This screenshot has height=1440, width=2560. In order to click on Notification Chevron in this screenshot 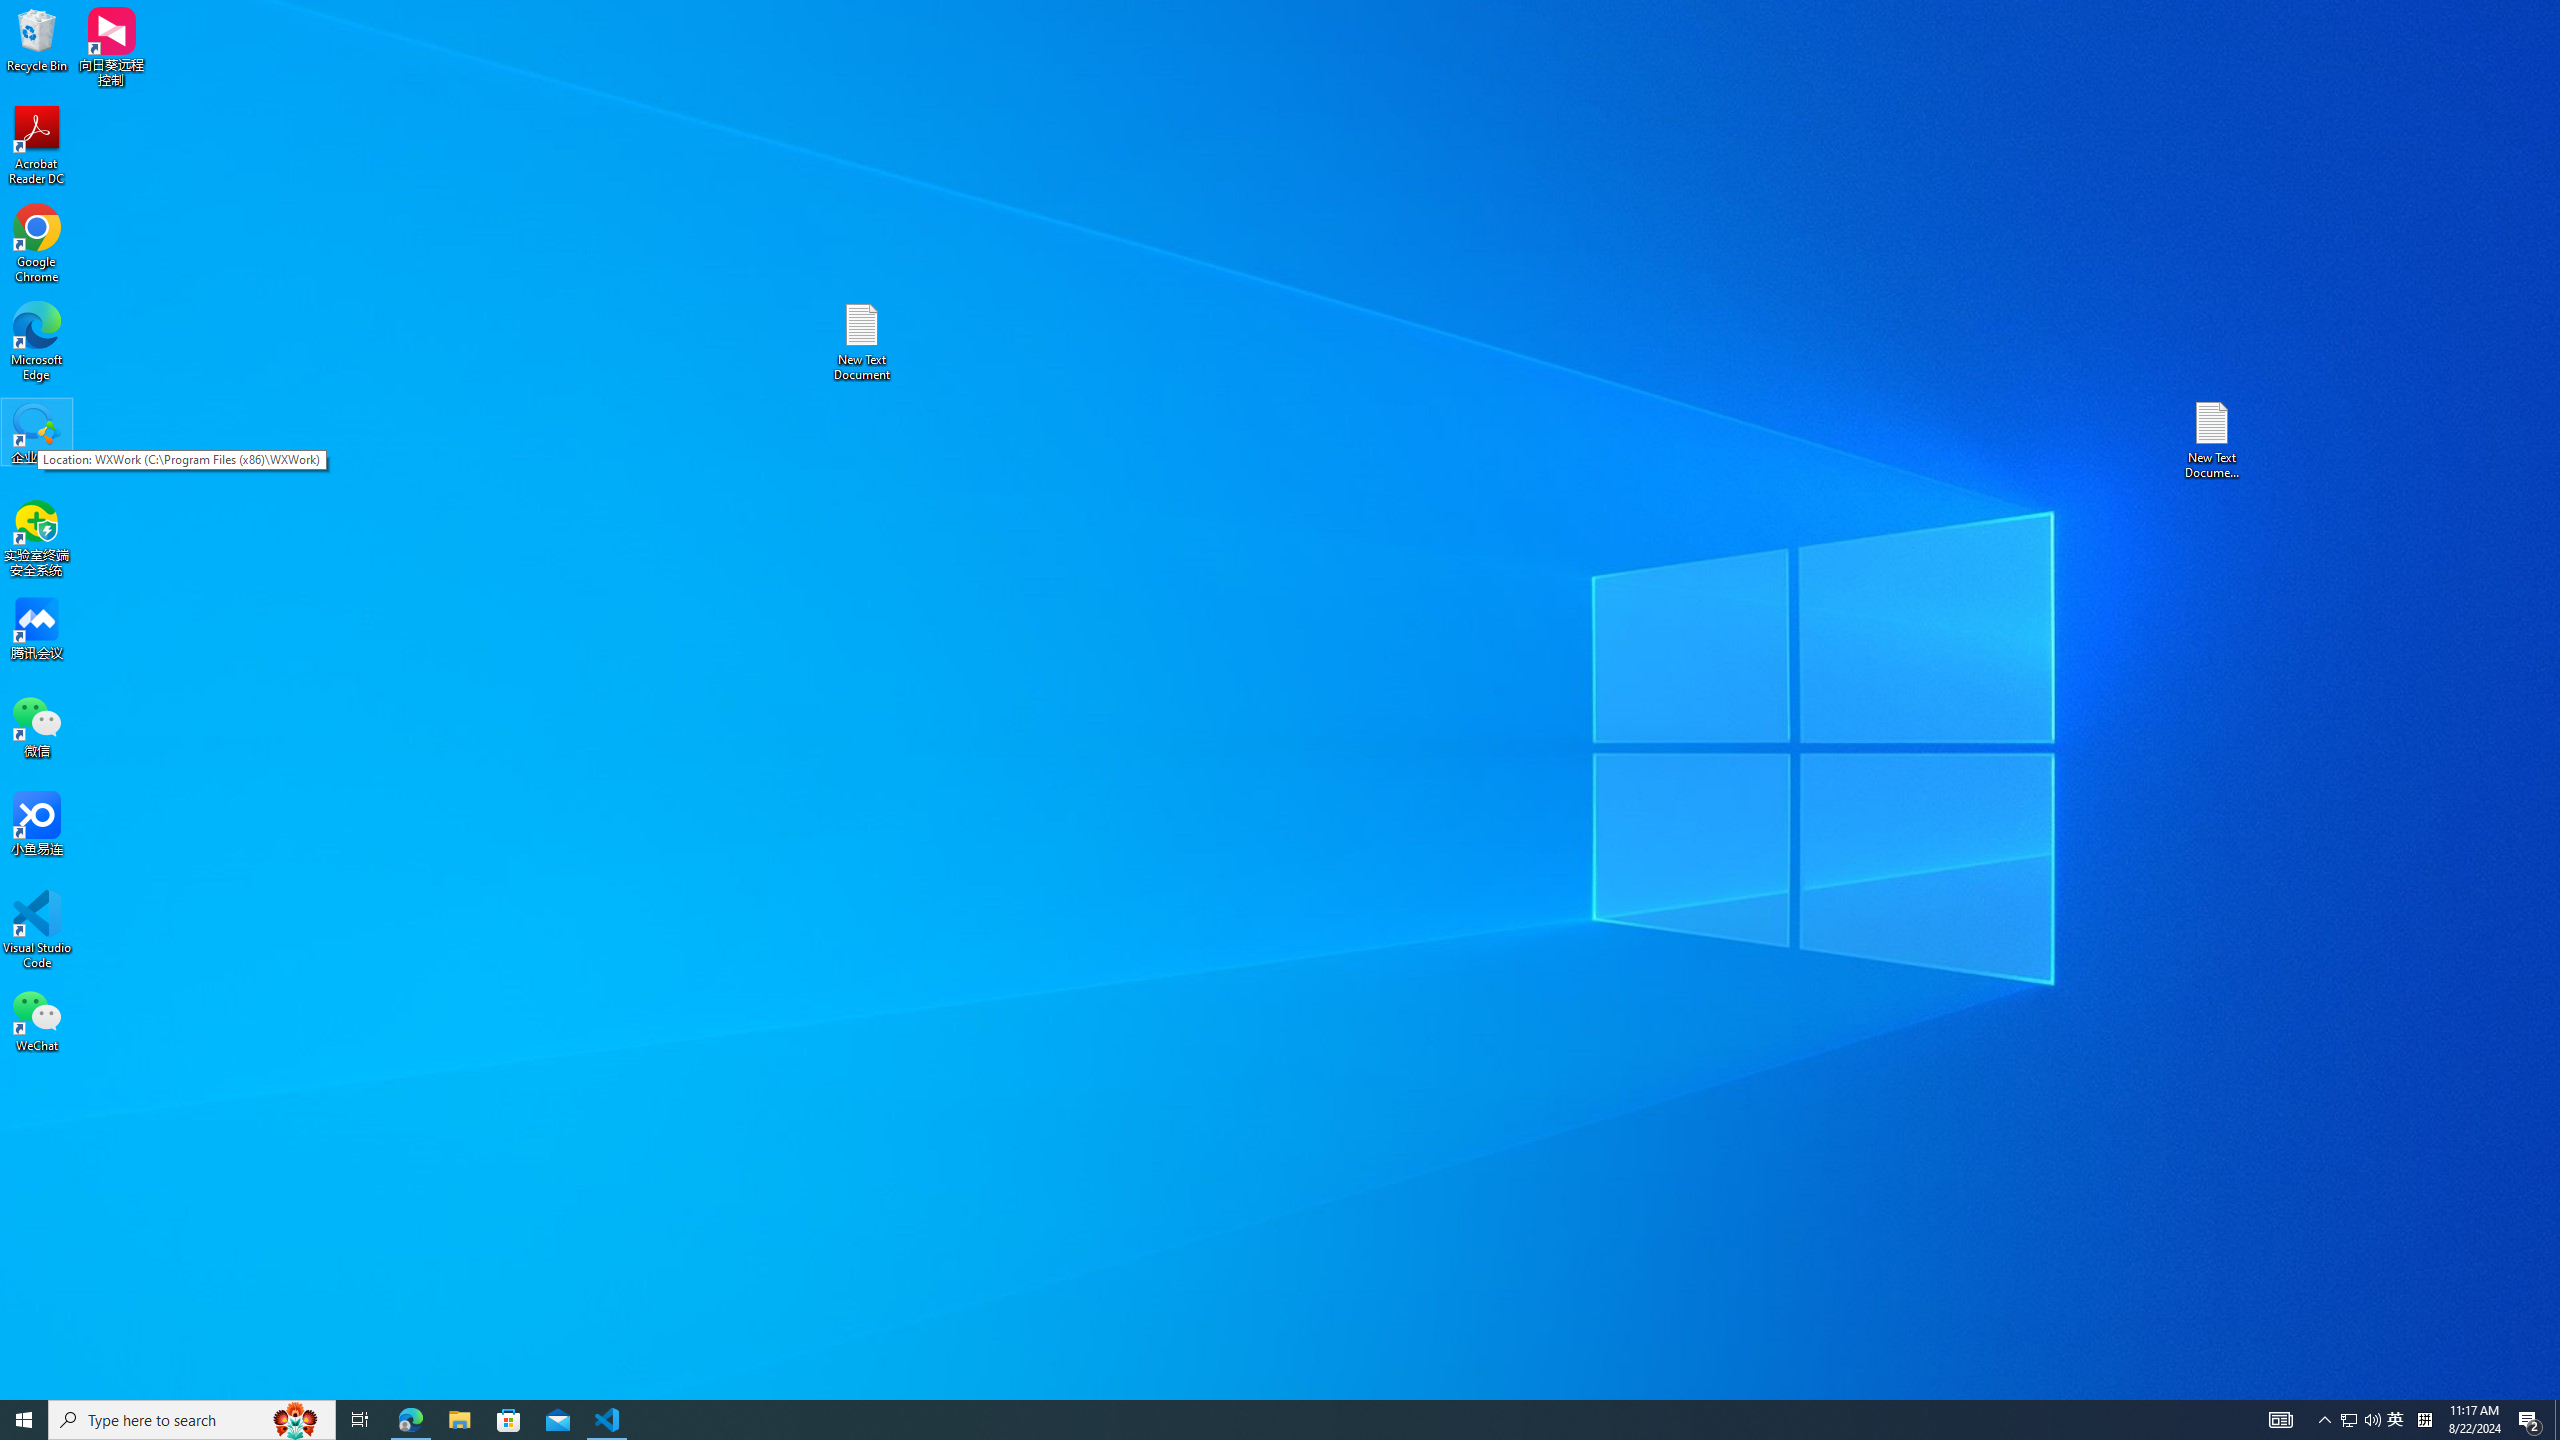, I will do `click(509, 1420)`.